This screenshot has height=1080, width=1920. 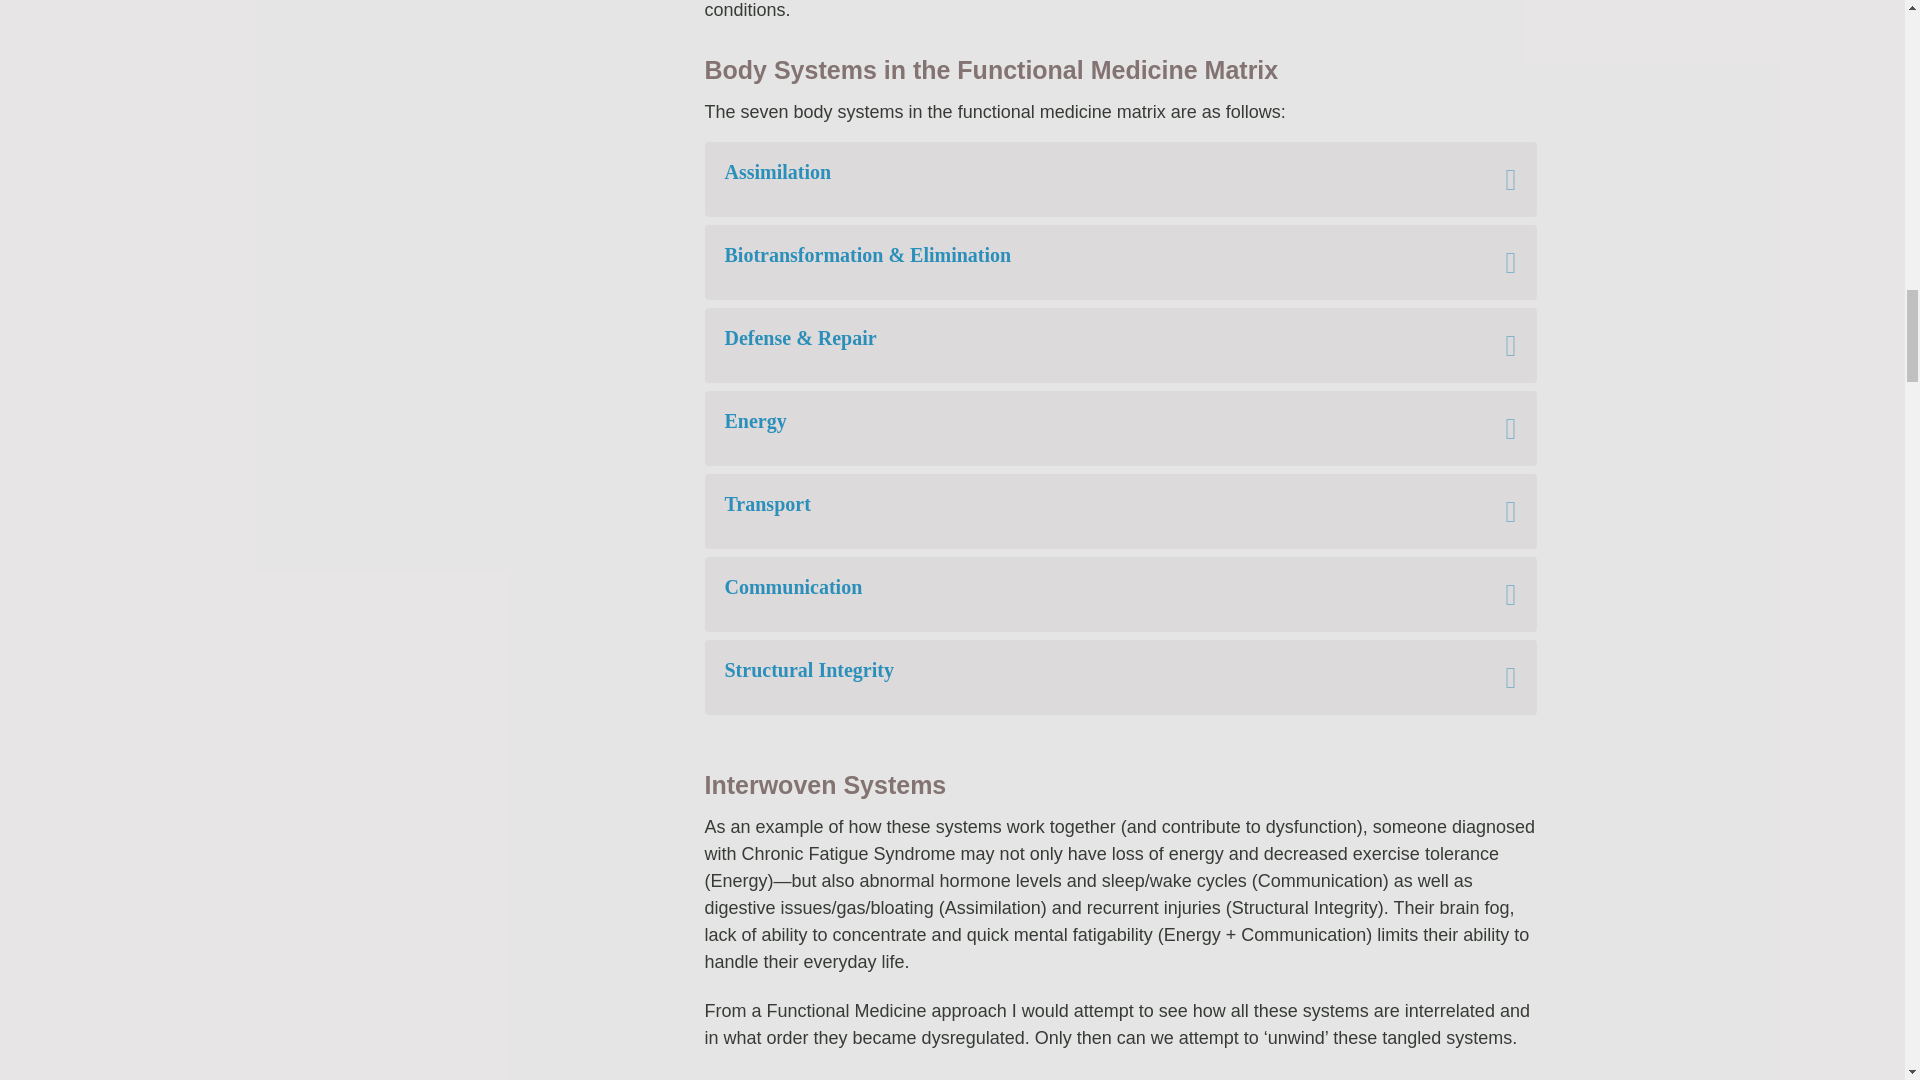 I want to click on Expand, so click(x=1496, y=262).